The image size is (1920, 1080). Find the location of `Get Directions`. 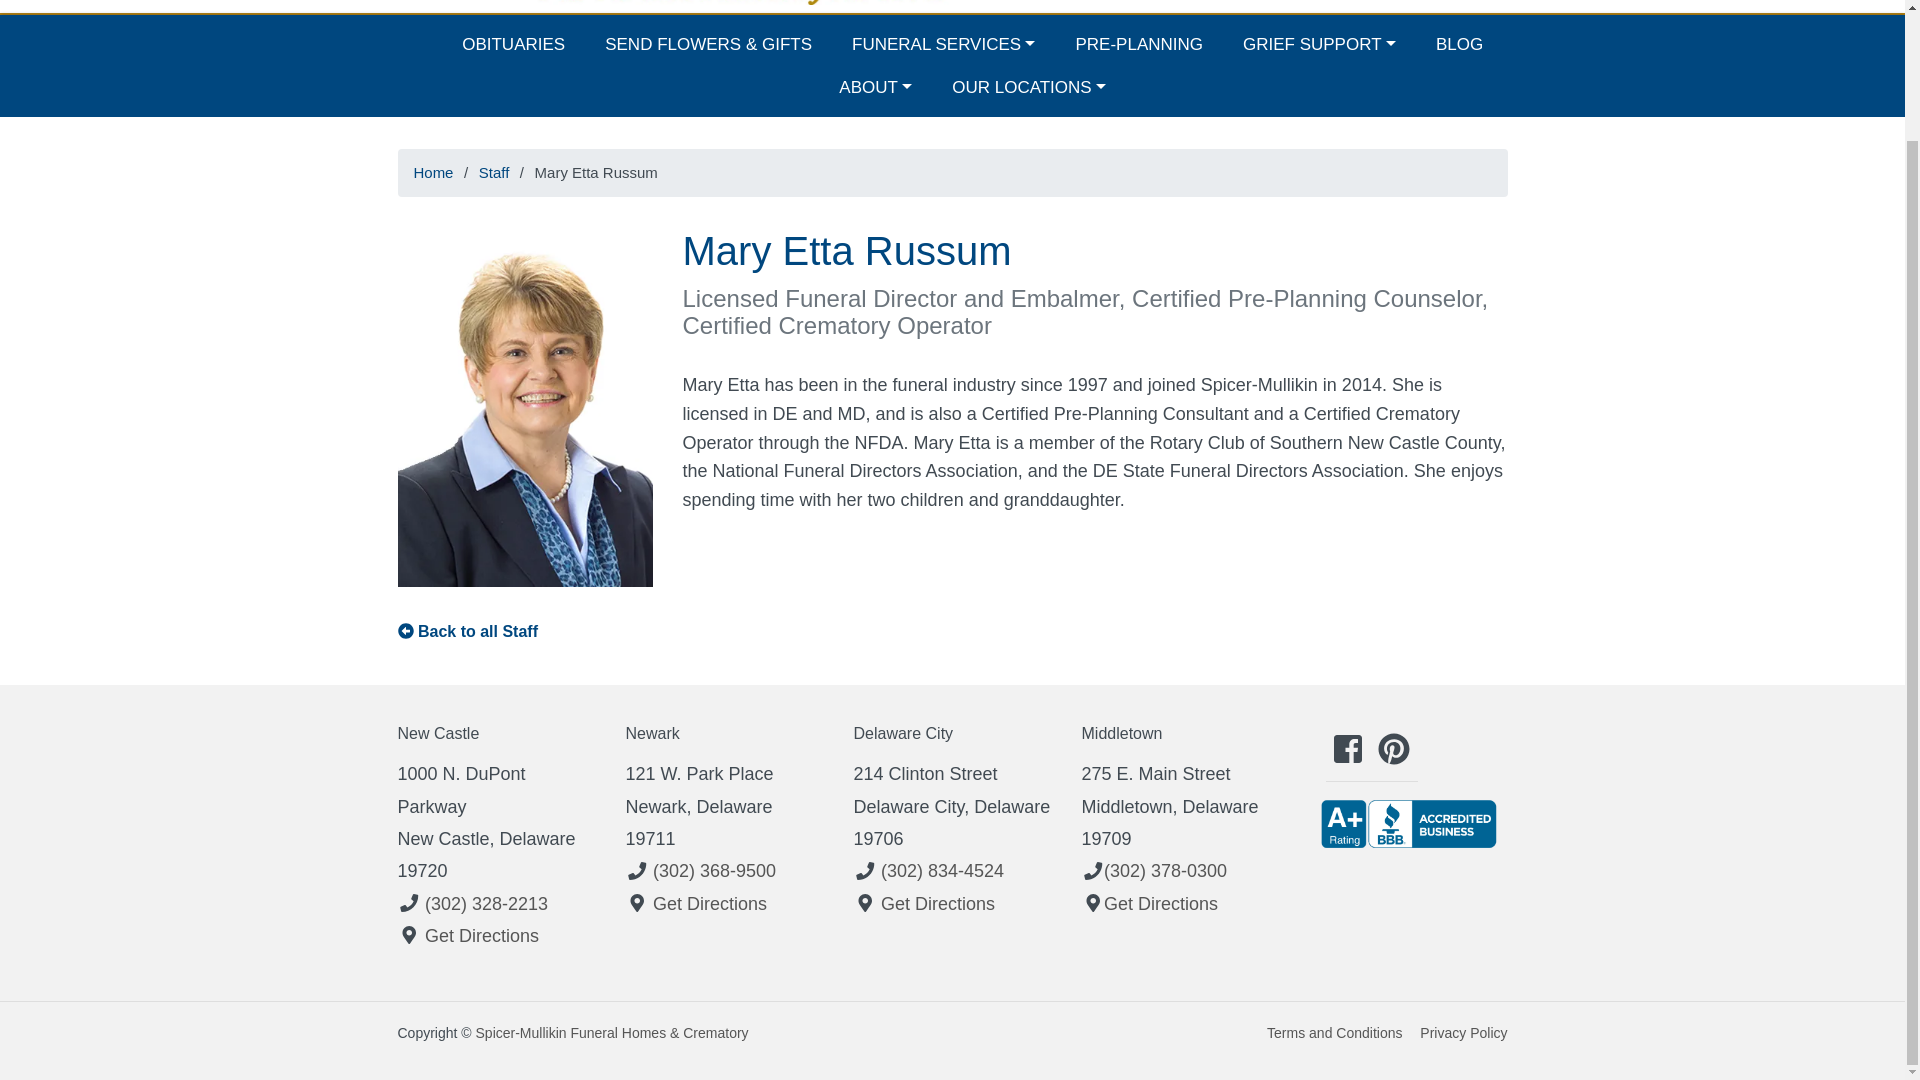

Get Directions is located at coordinates (938, 904).